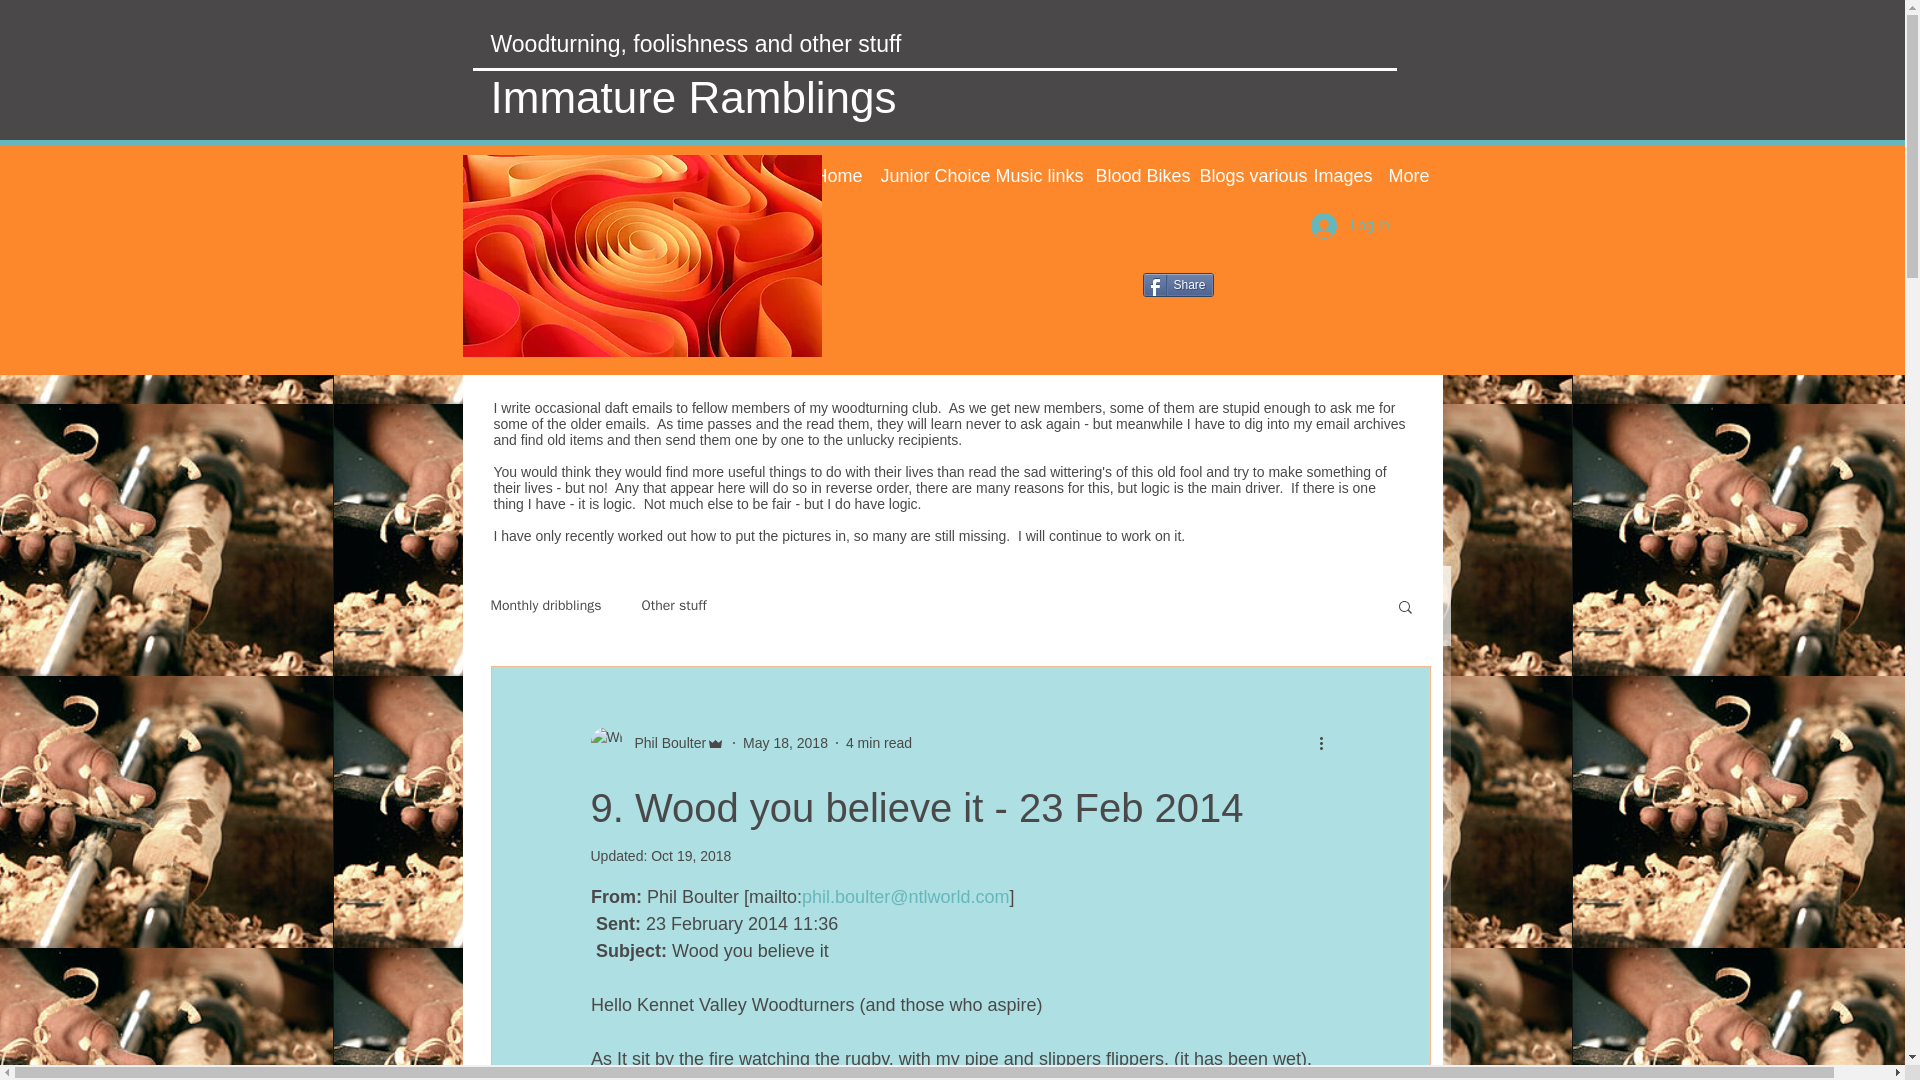 Image resolution: width=1920 pixels, height=1080 pixels. Describe the element at coordinates (1334, 175) in the screenshot. I see `Images` at that location.